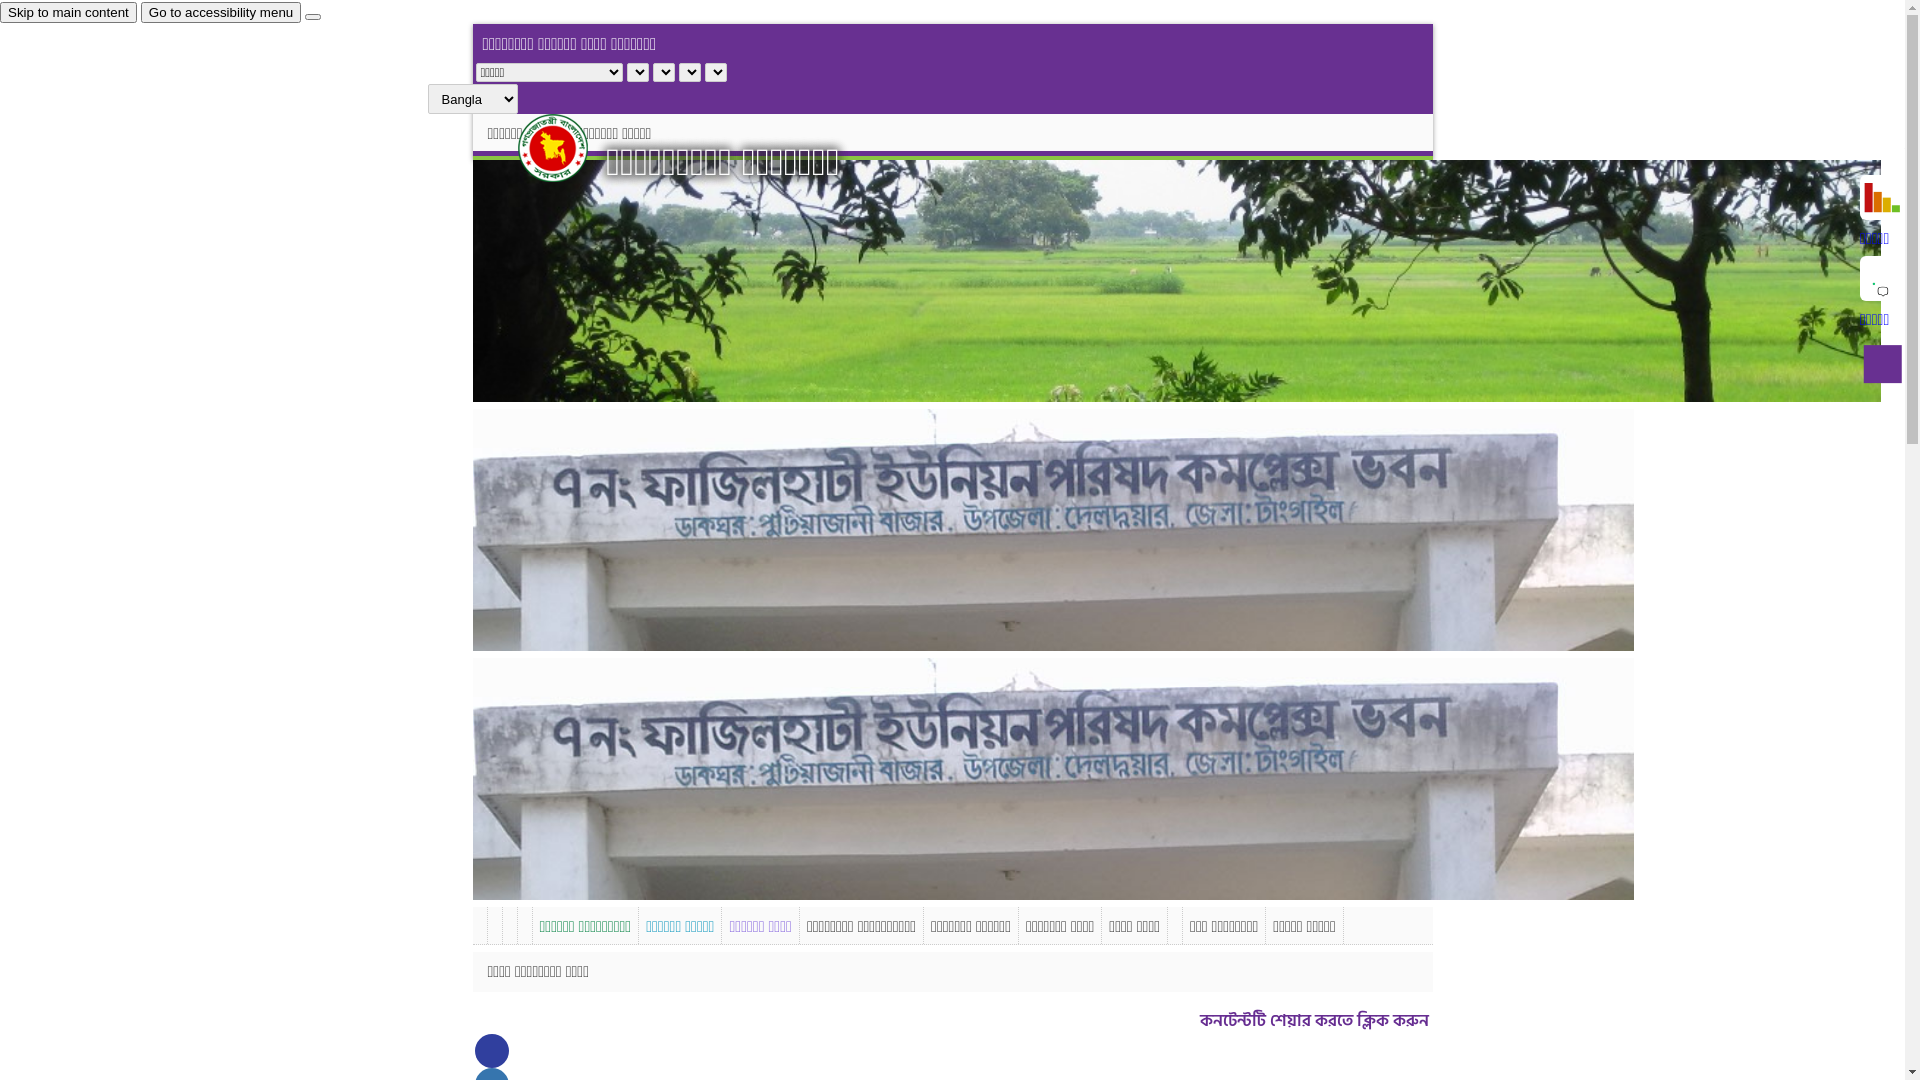  Describe the element at coordinates (570, 148) in the screenshot. I see `
                
            ` at that location.